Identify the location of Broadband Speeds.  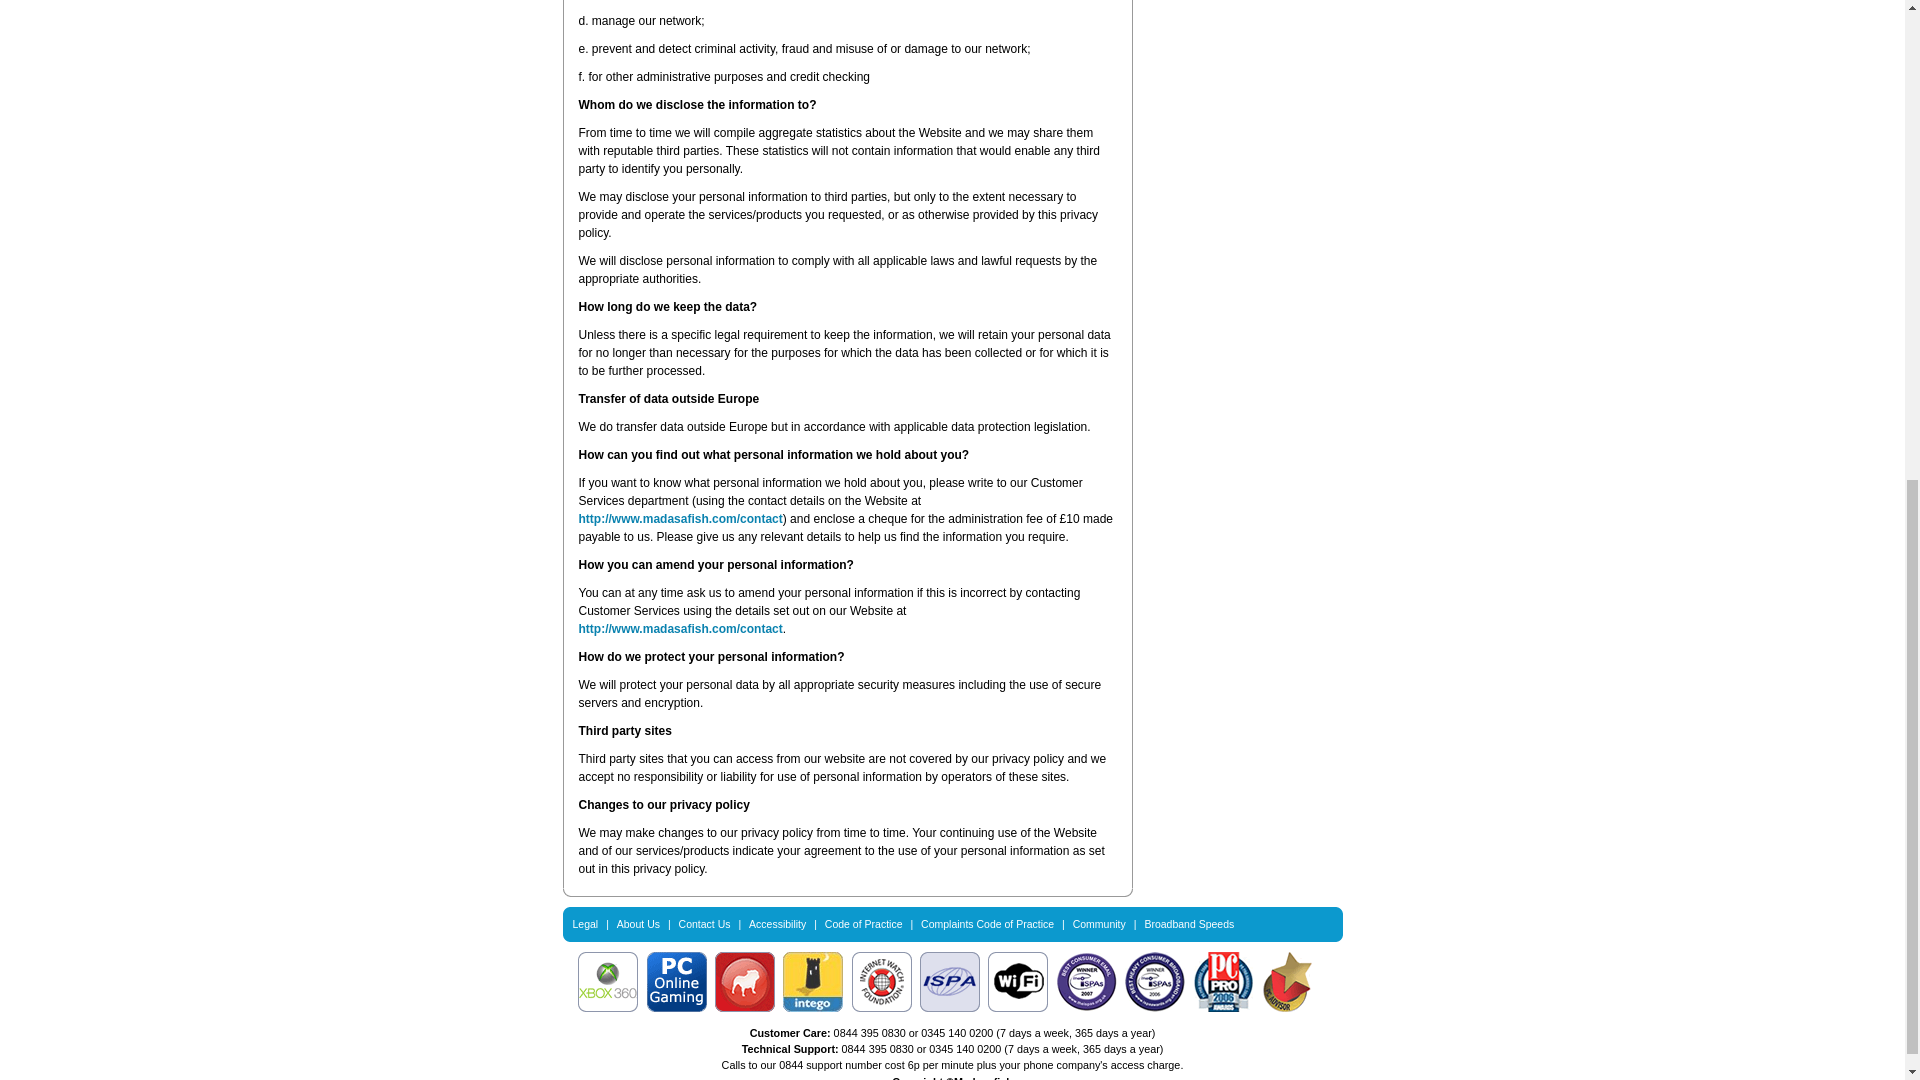
(1189, 924).